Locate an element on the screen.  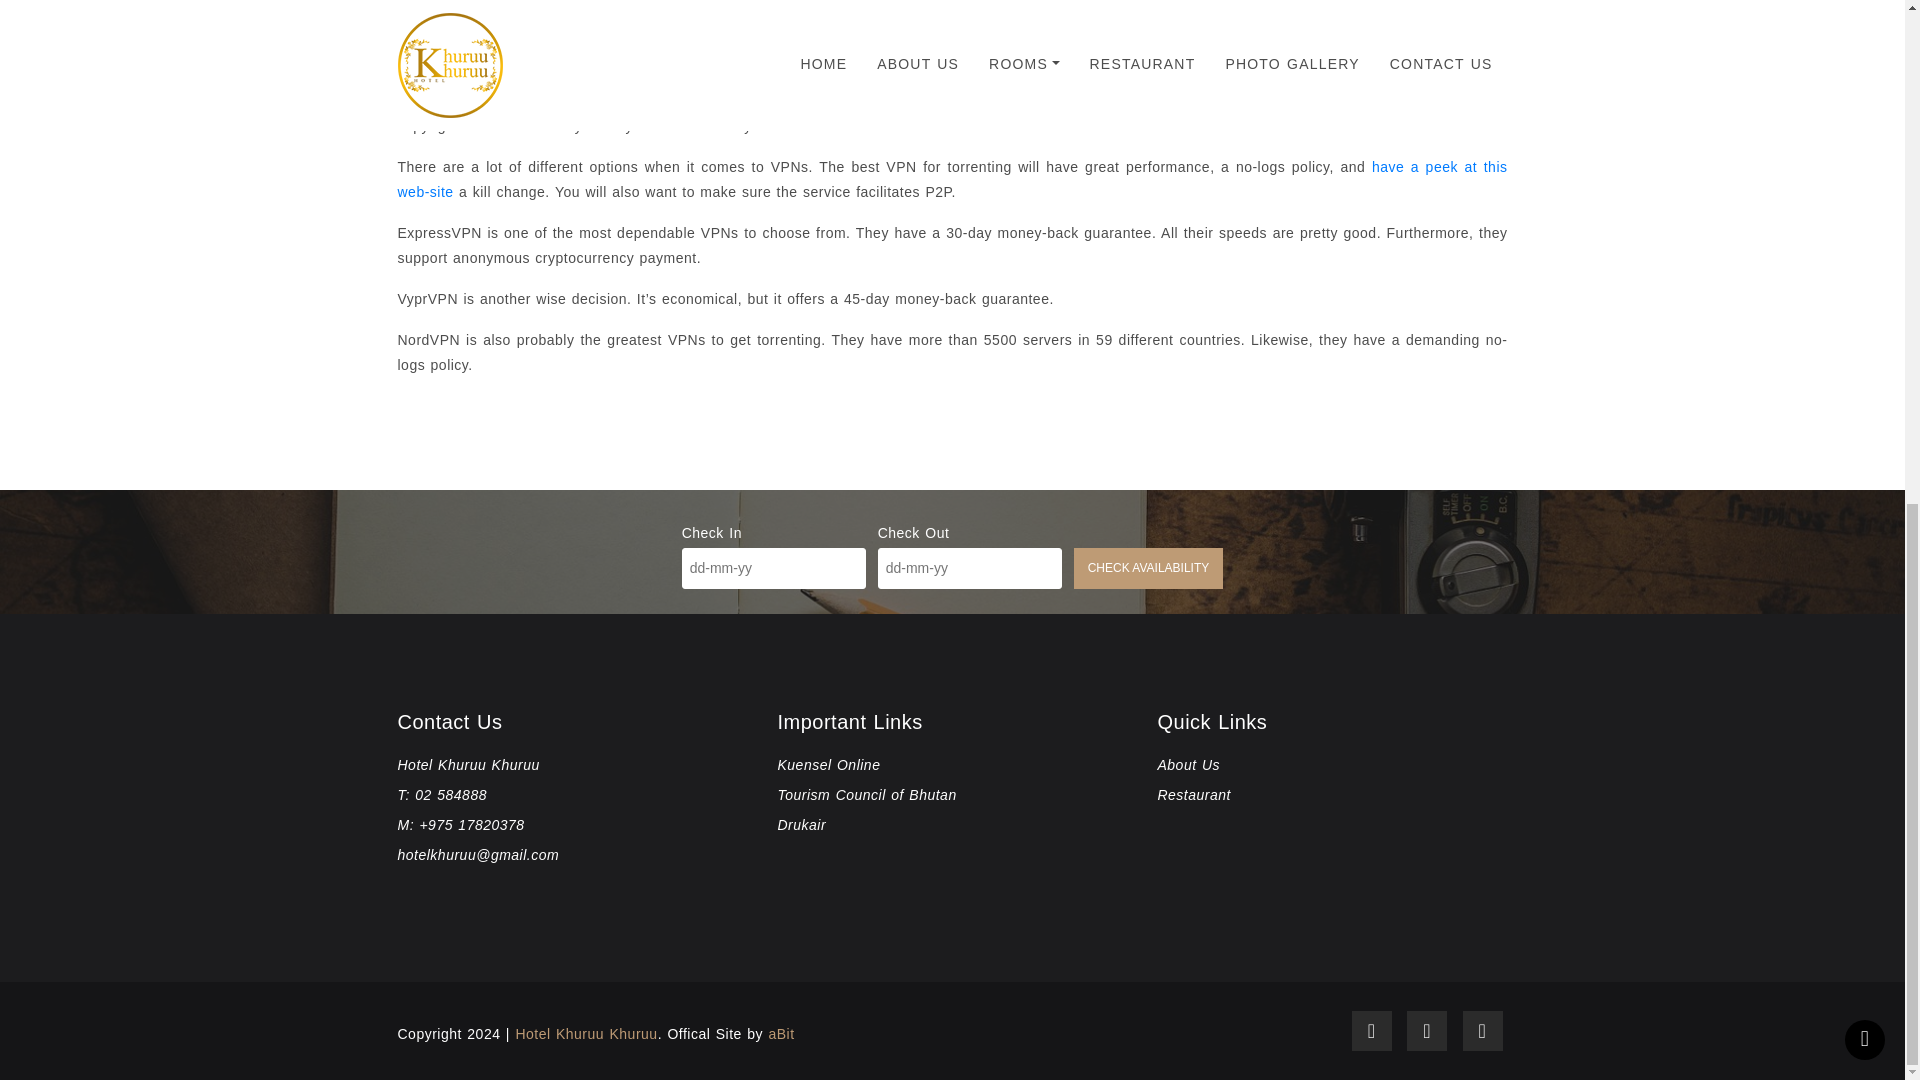
Kuensel Online is located at coordinates (828, 765).